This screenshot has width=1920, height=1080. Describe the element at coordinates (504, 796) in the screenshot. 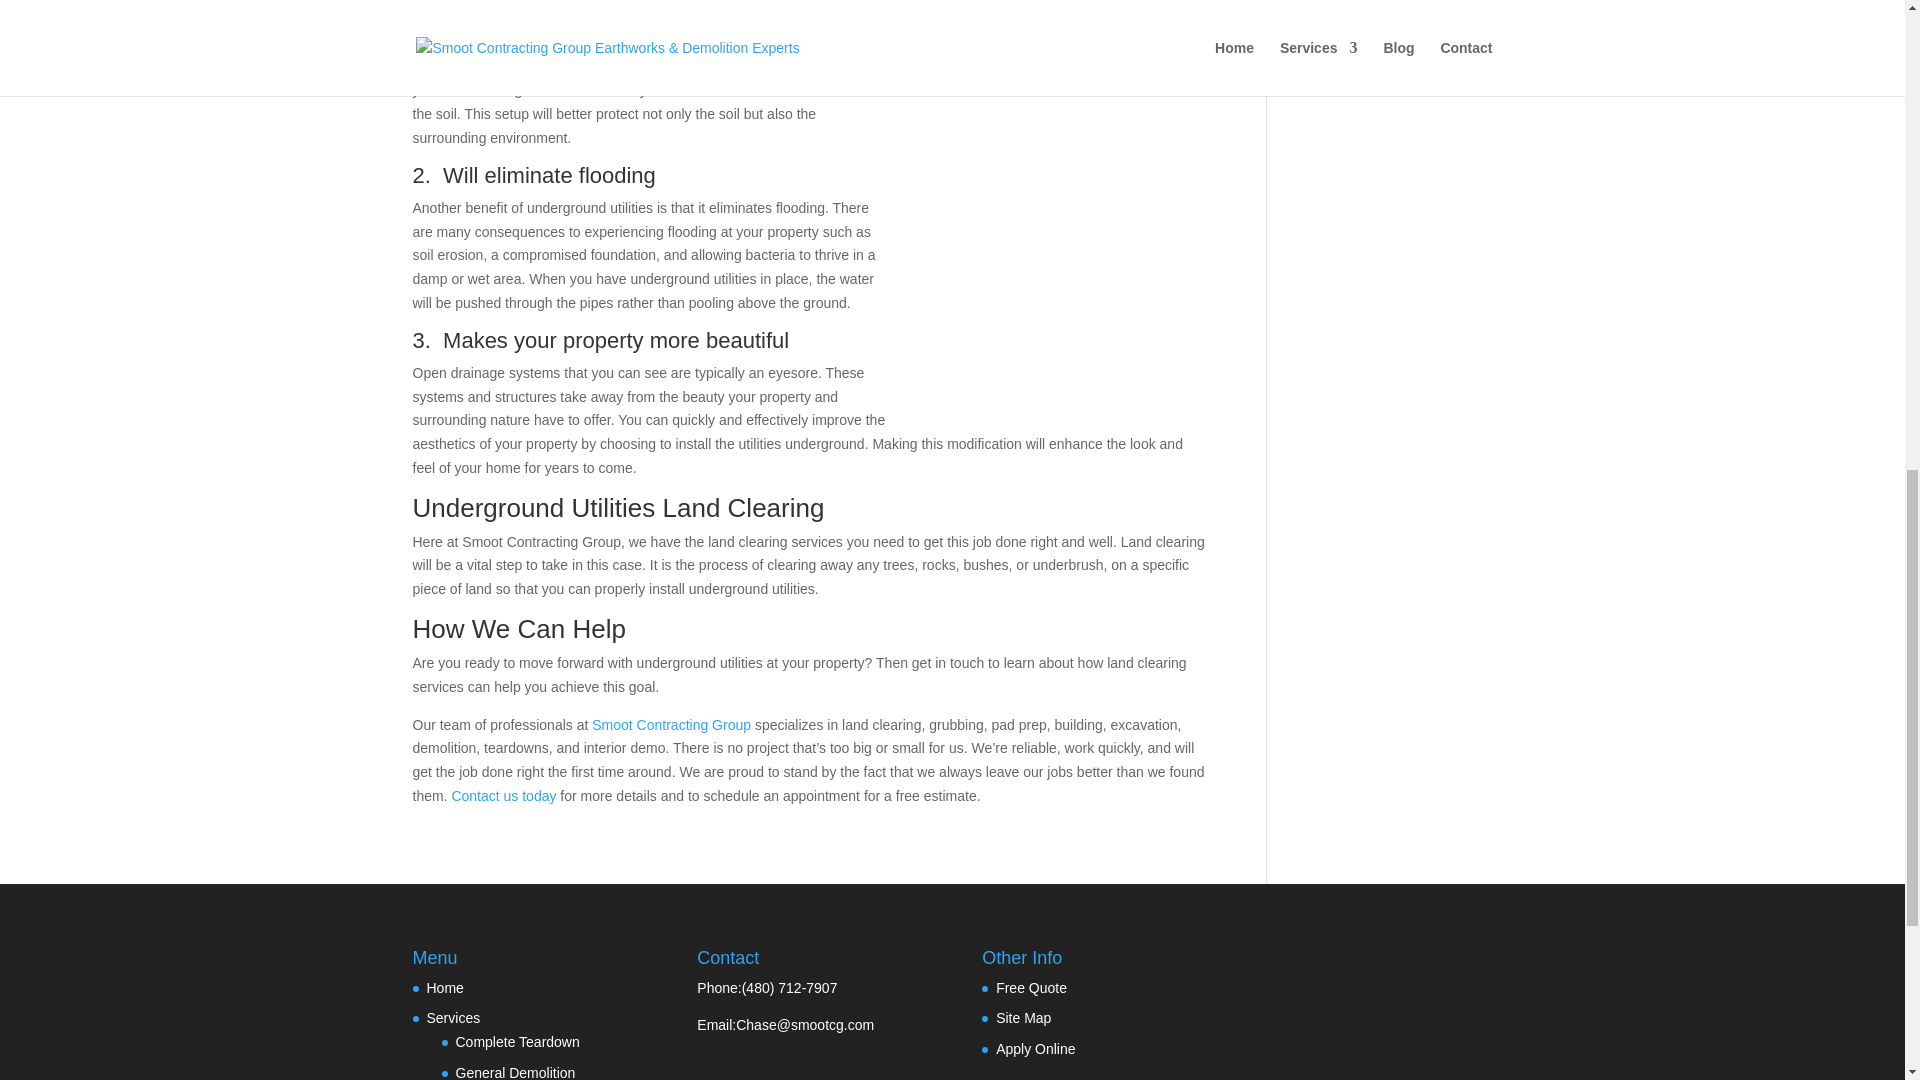

I see `Contact us today` at that location.